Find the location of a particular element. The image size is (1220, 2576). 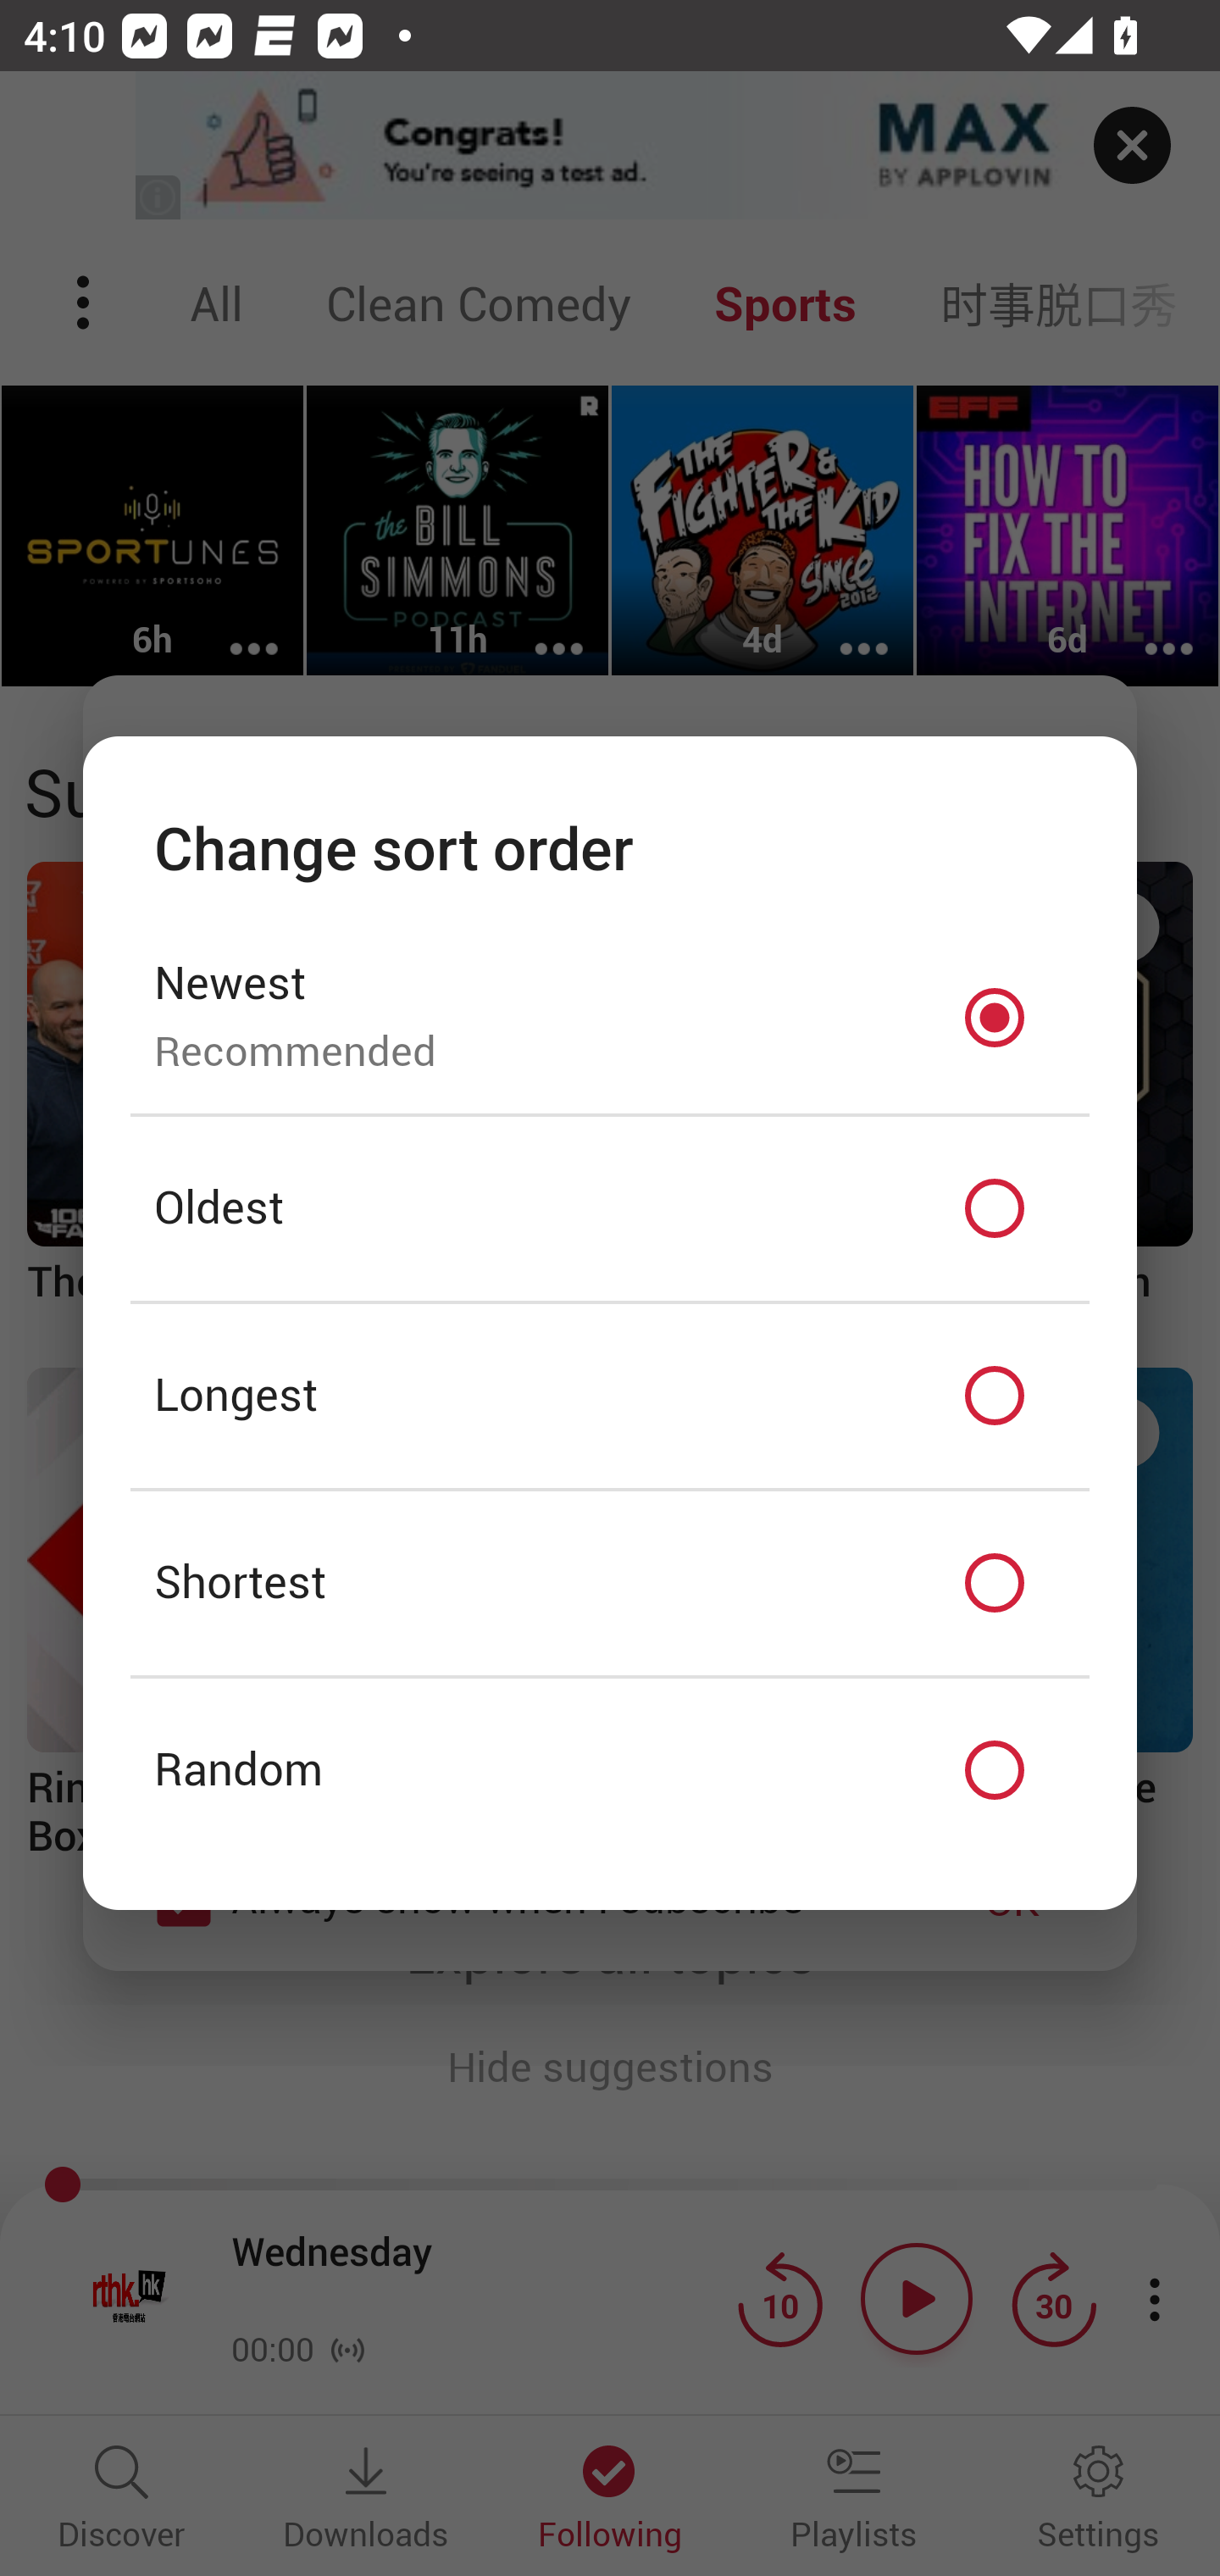

Shortest is located at coordinates (610, 1583).